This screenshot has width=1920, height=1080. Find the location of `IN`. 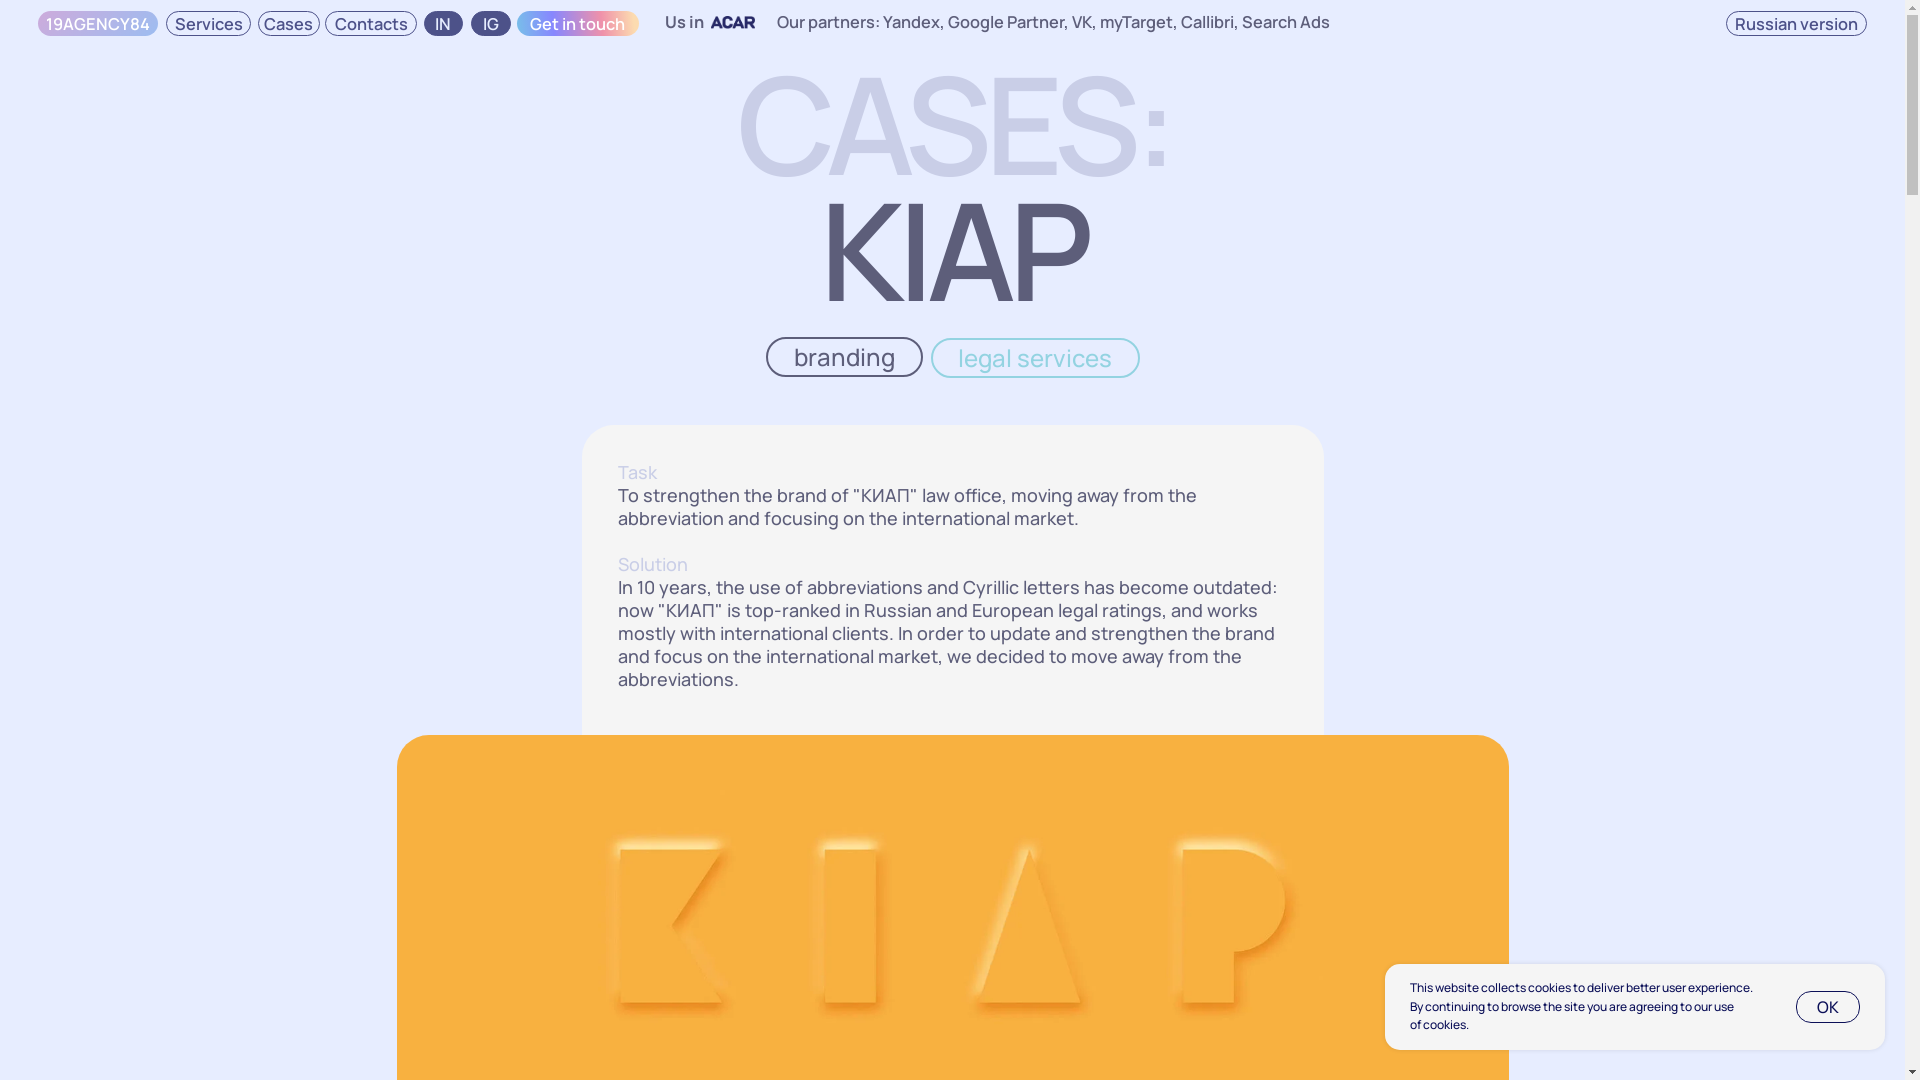

IN is located at coordinates (270, 14).